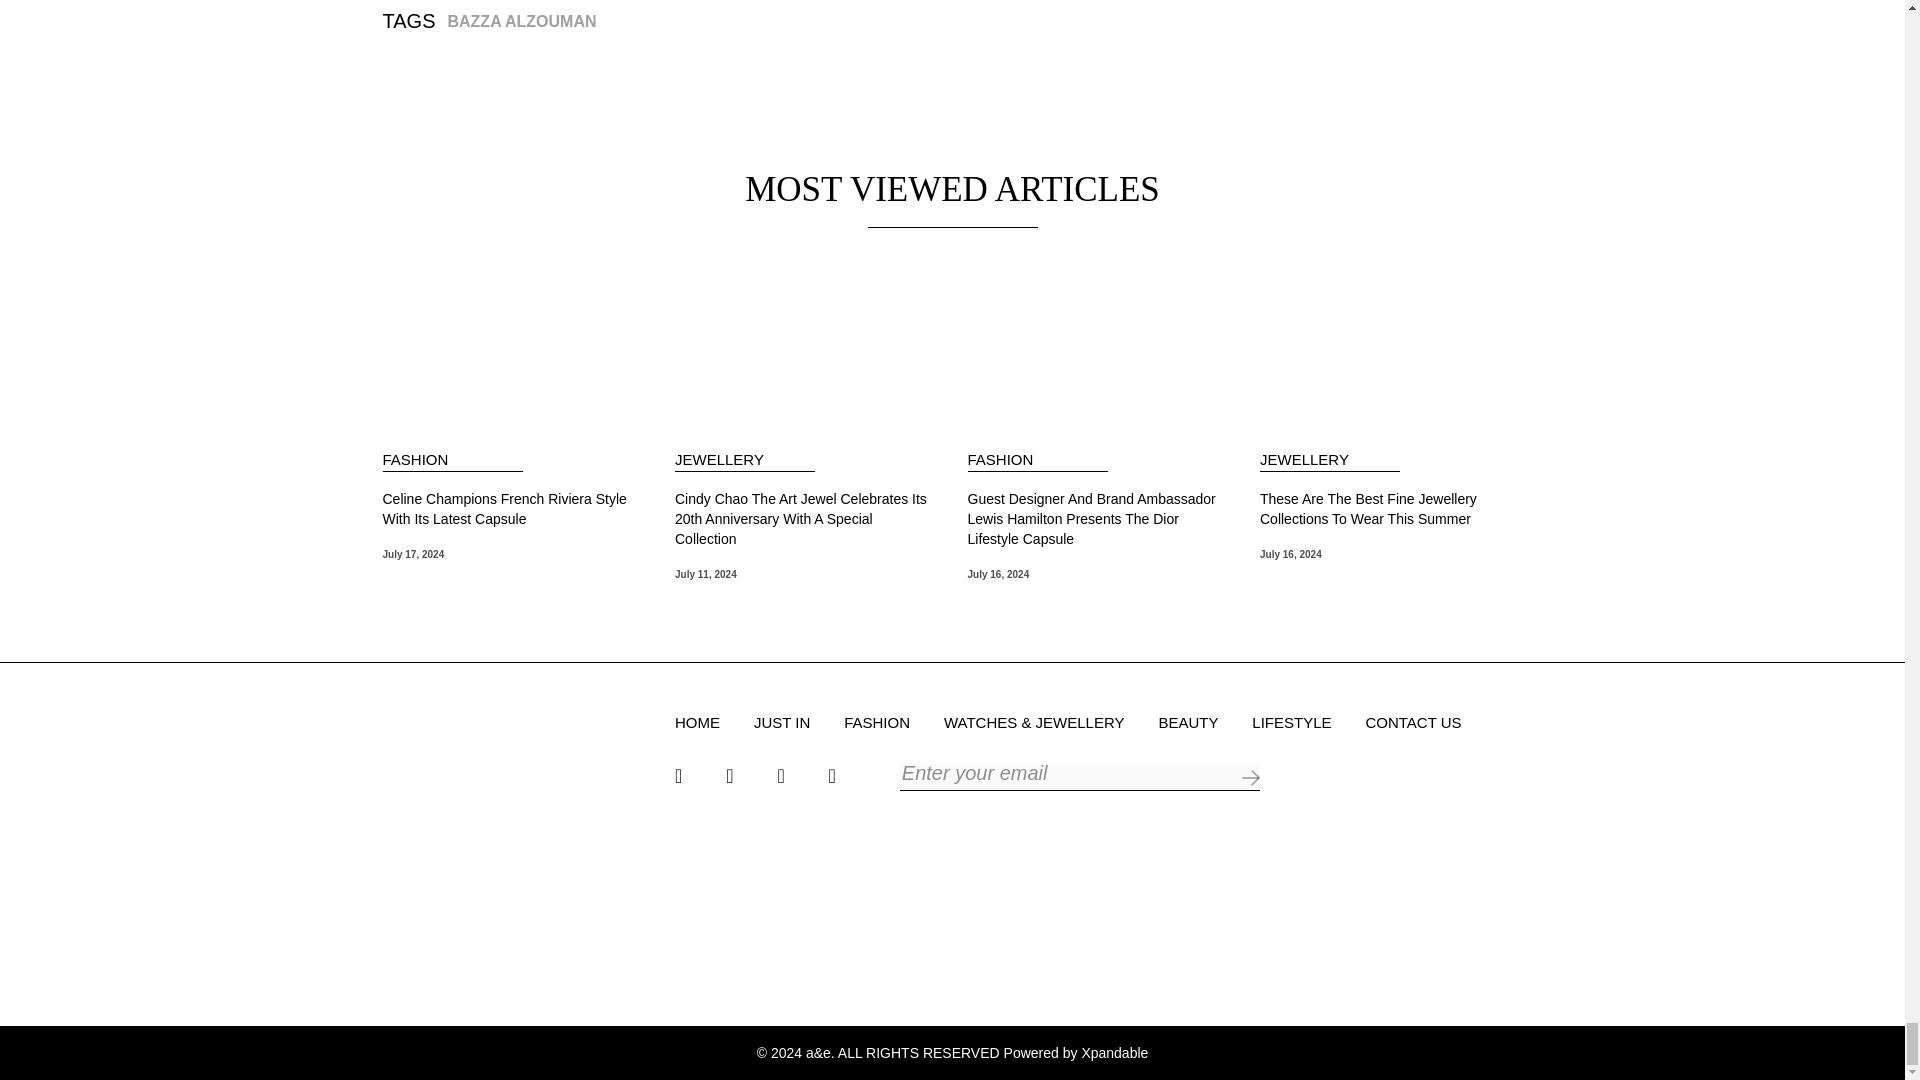 This screenshot has height=1080, width=1920. Describe the element at coordinates (1250, 778) in the screenshot. I see `submit` at that location.